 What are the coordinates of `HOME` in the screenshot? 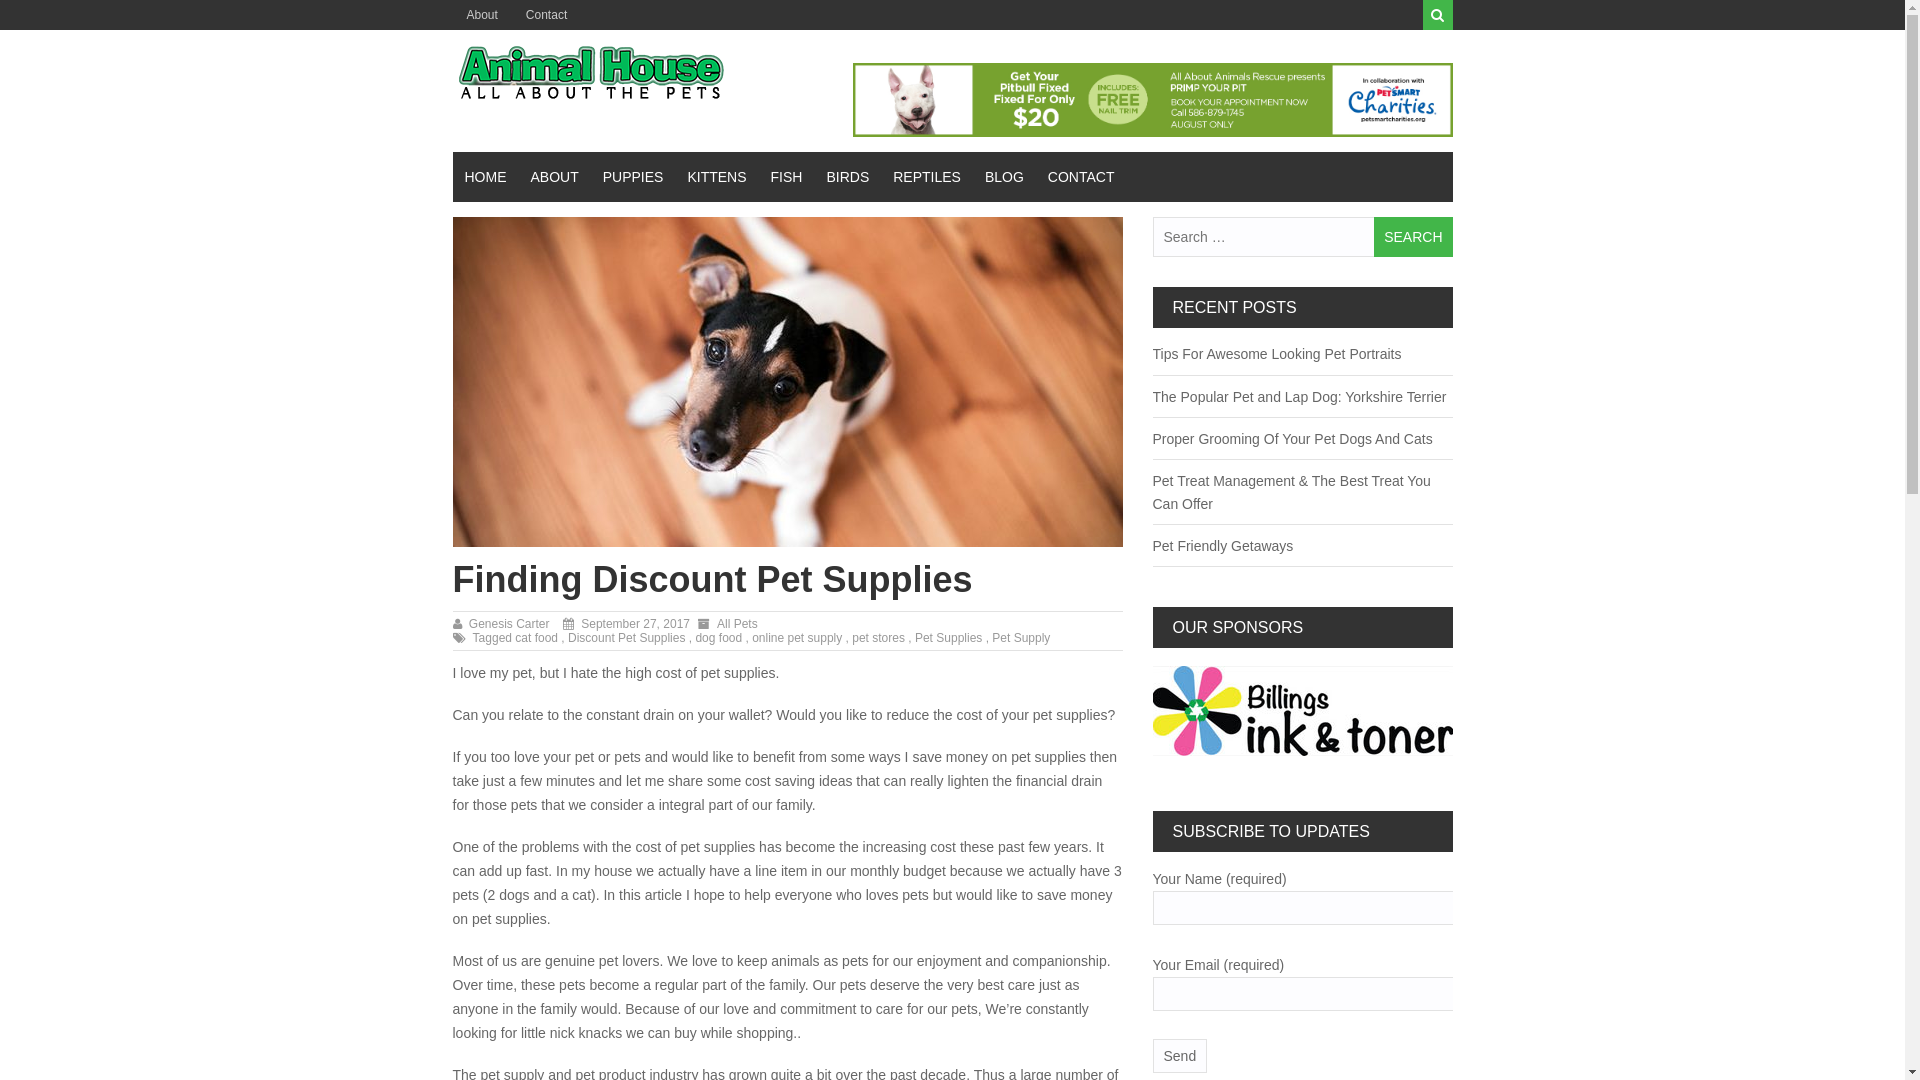 It's located at (485, 177).